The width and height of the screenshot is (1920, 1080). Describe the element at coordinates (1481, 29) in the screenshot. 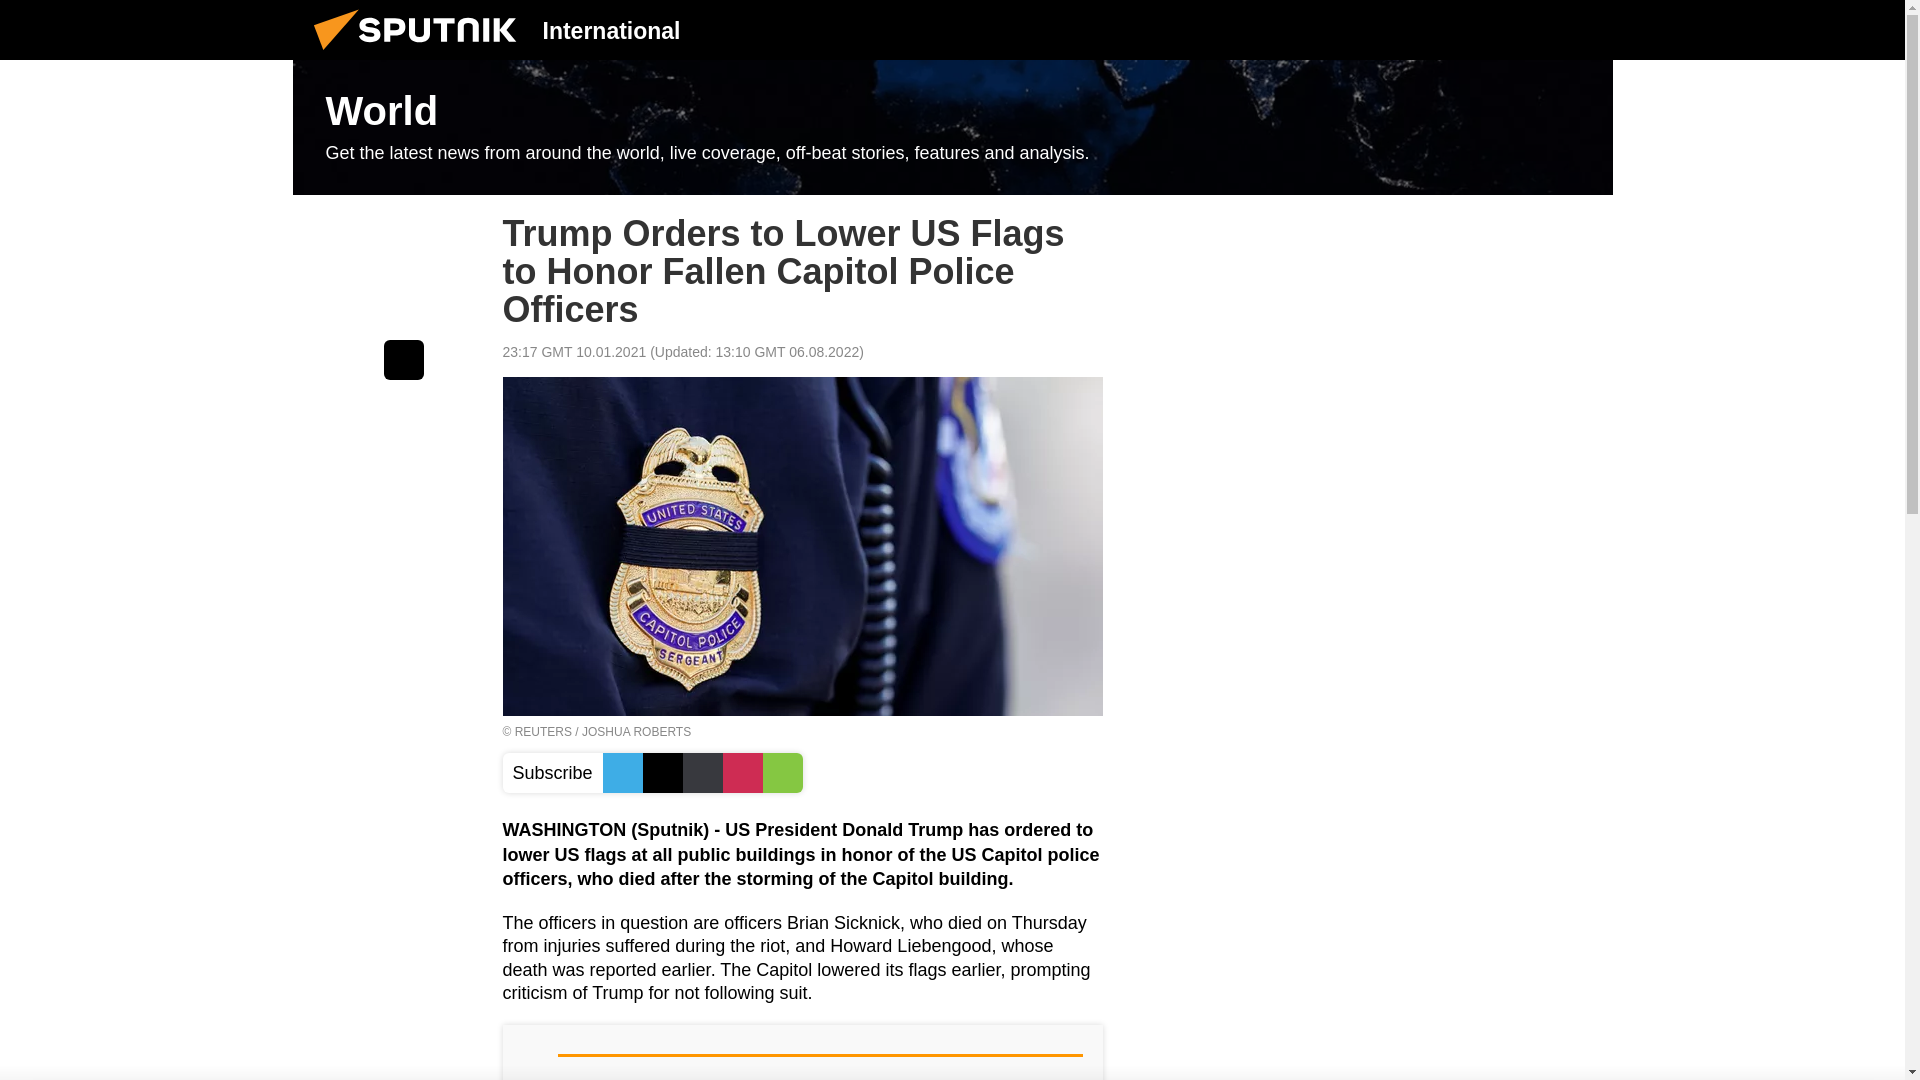

I see `Authorization` at that location.